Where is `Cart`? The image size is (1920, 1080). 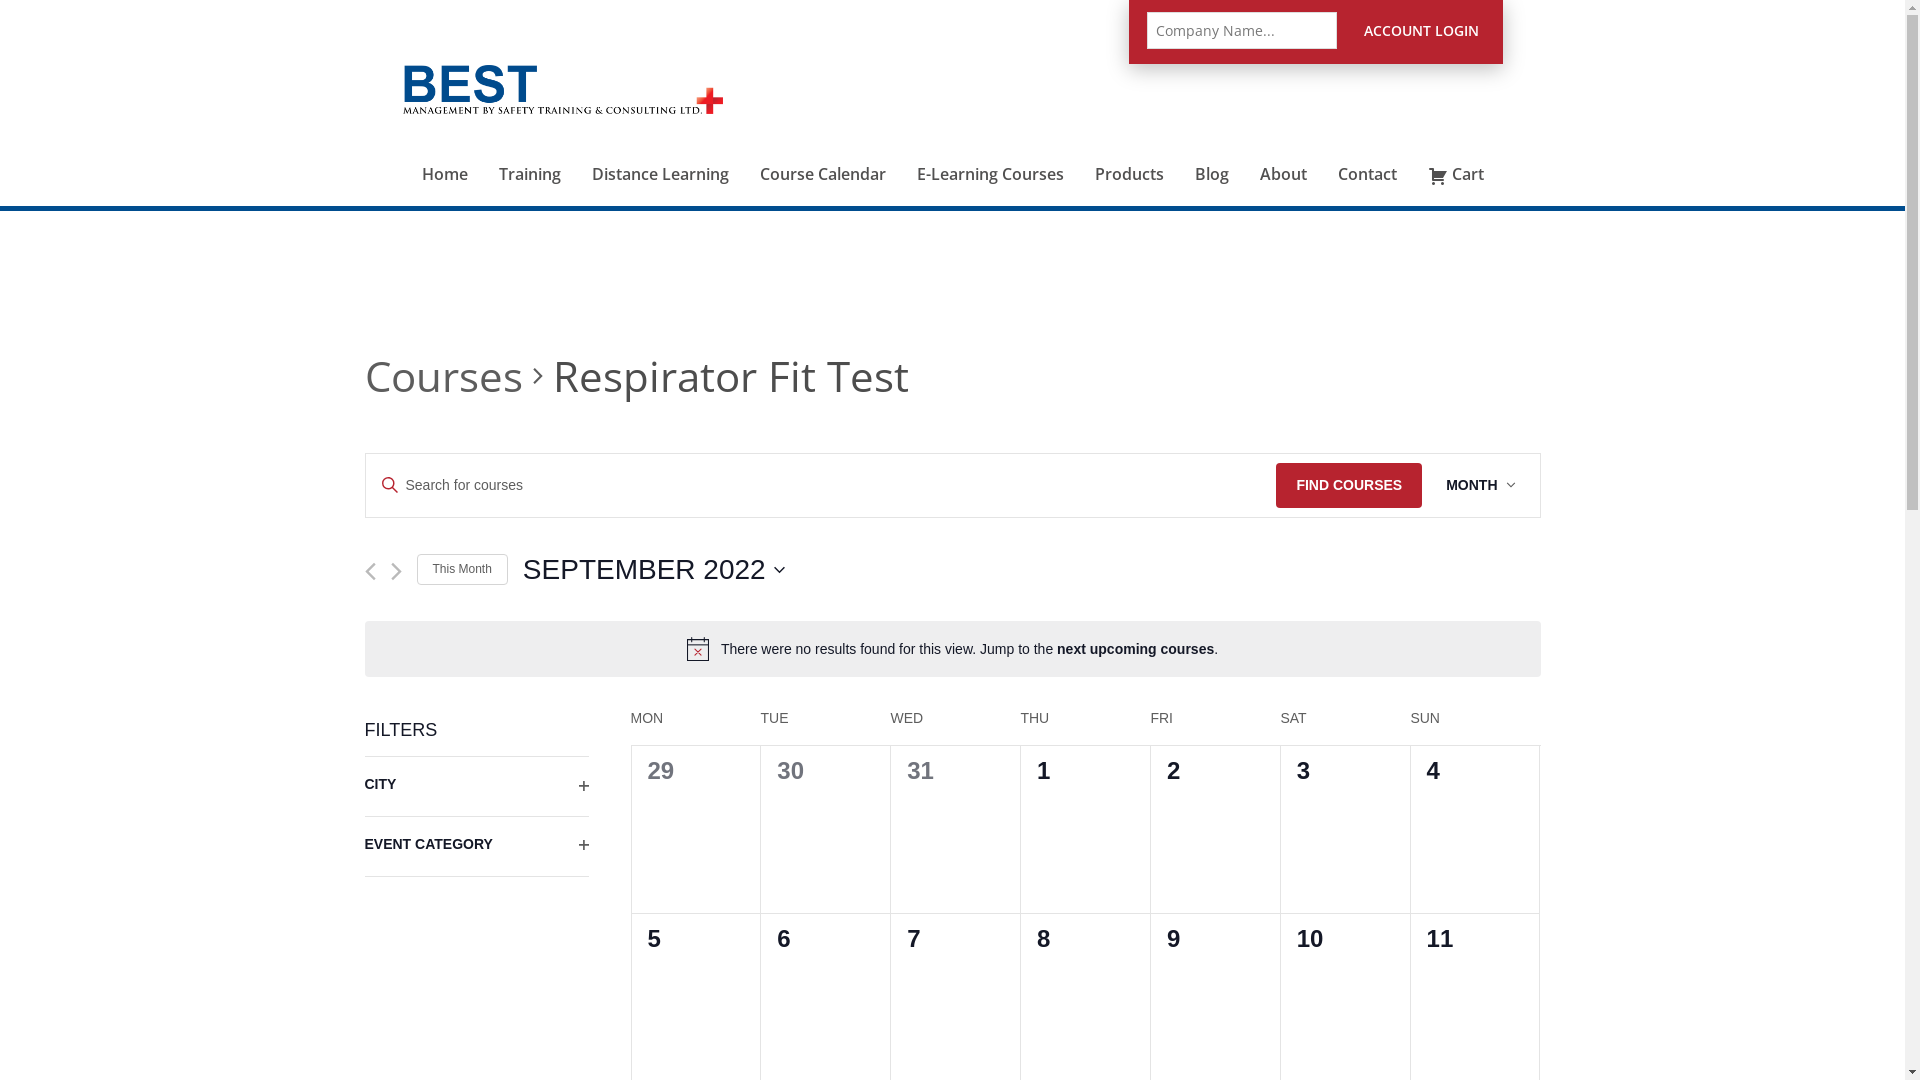 Cart is located at coordinates (1456, 158).